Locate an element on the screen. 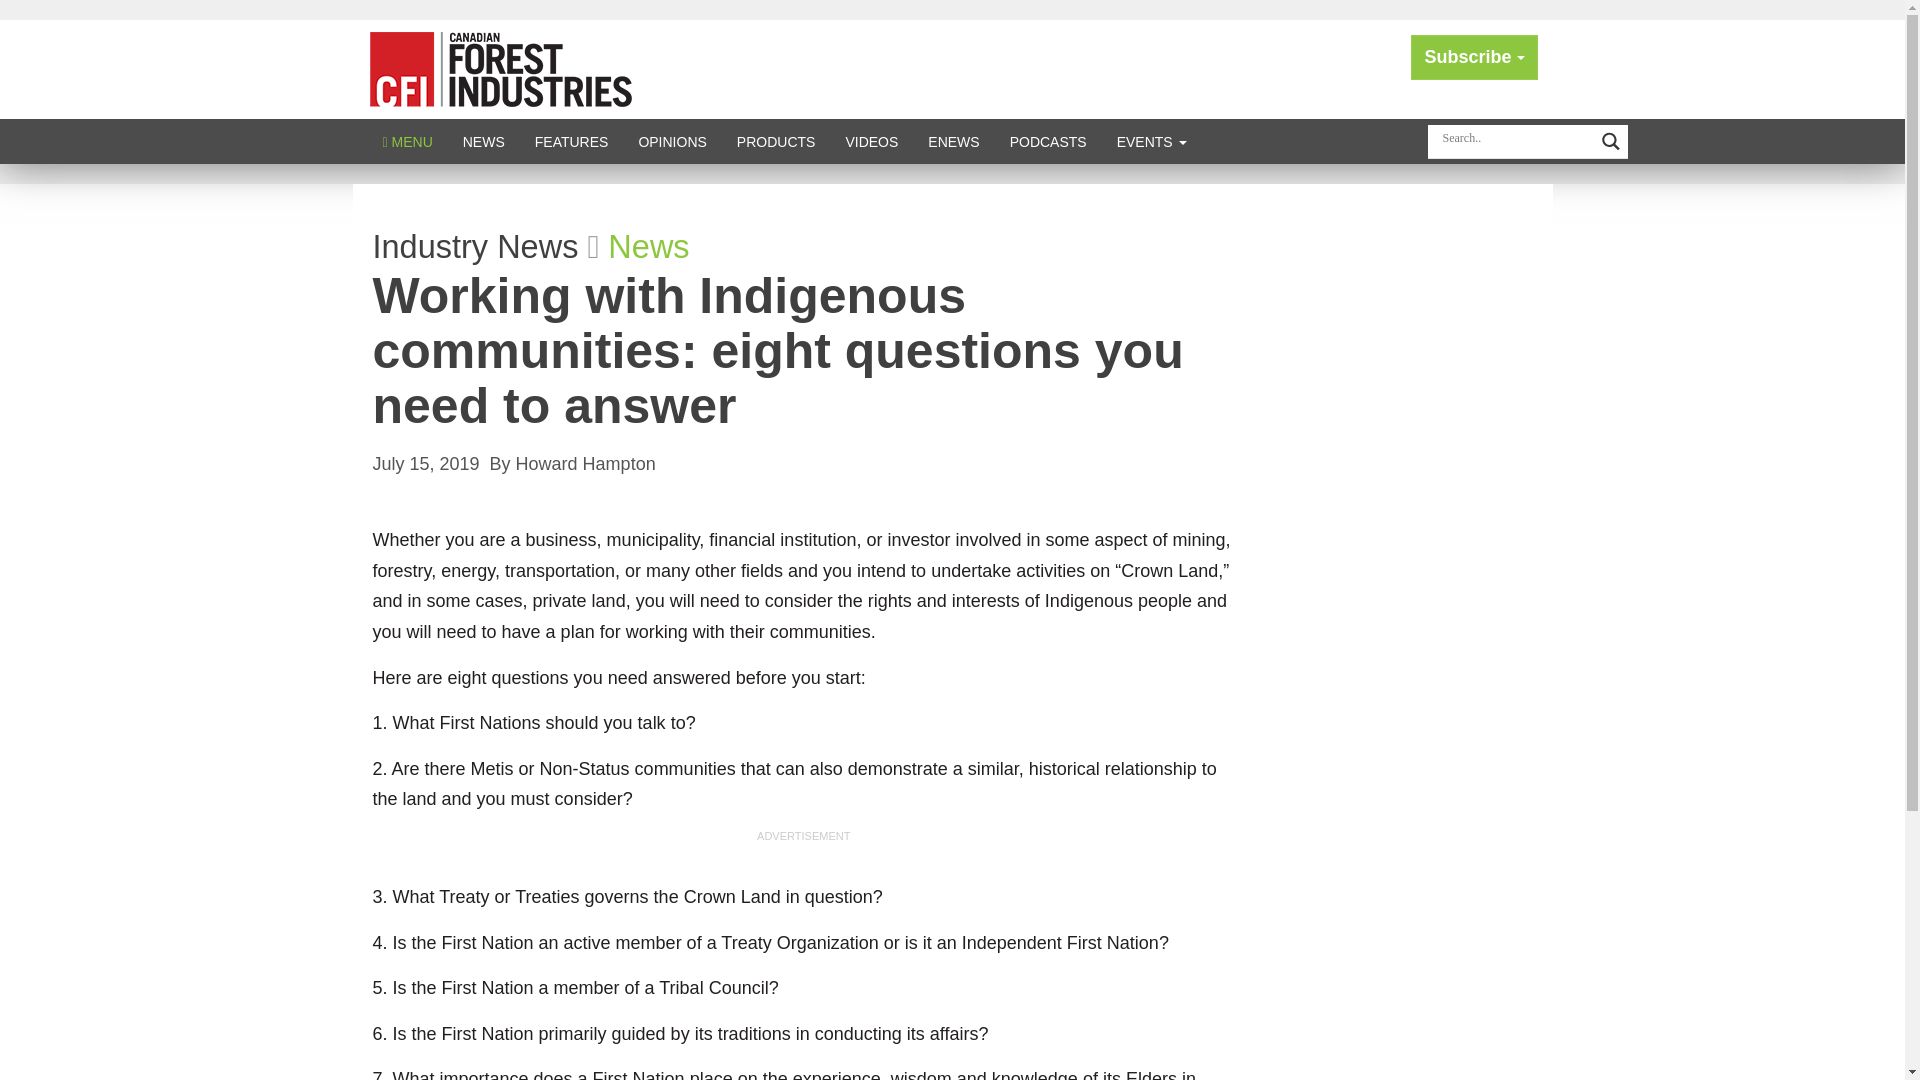 This screenshot has height=1080, width=1920. Subscribe is located at coordinates (1474, 56).